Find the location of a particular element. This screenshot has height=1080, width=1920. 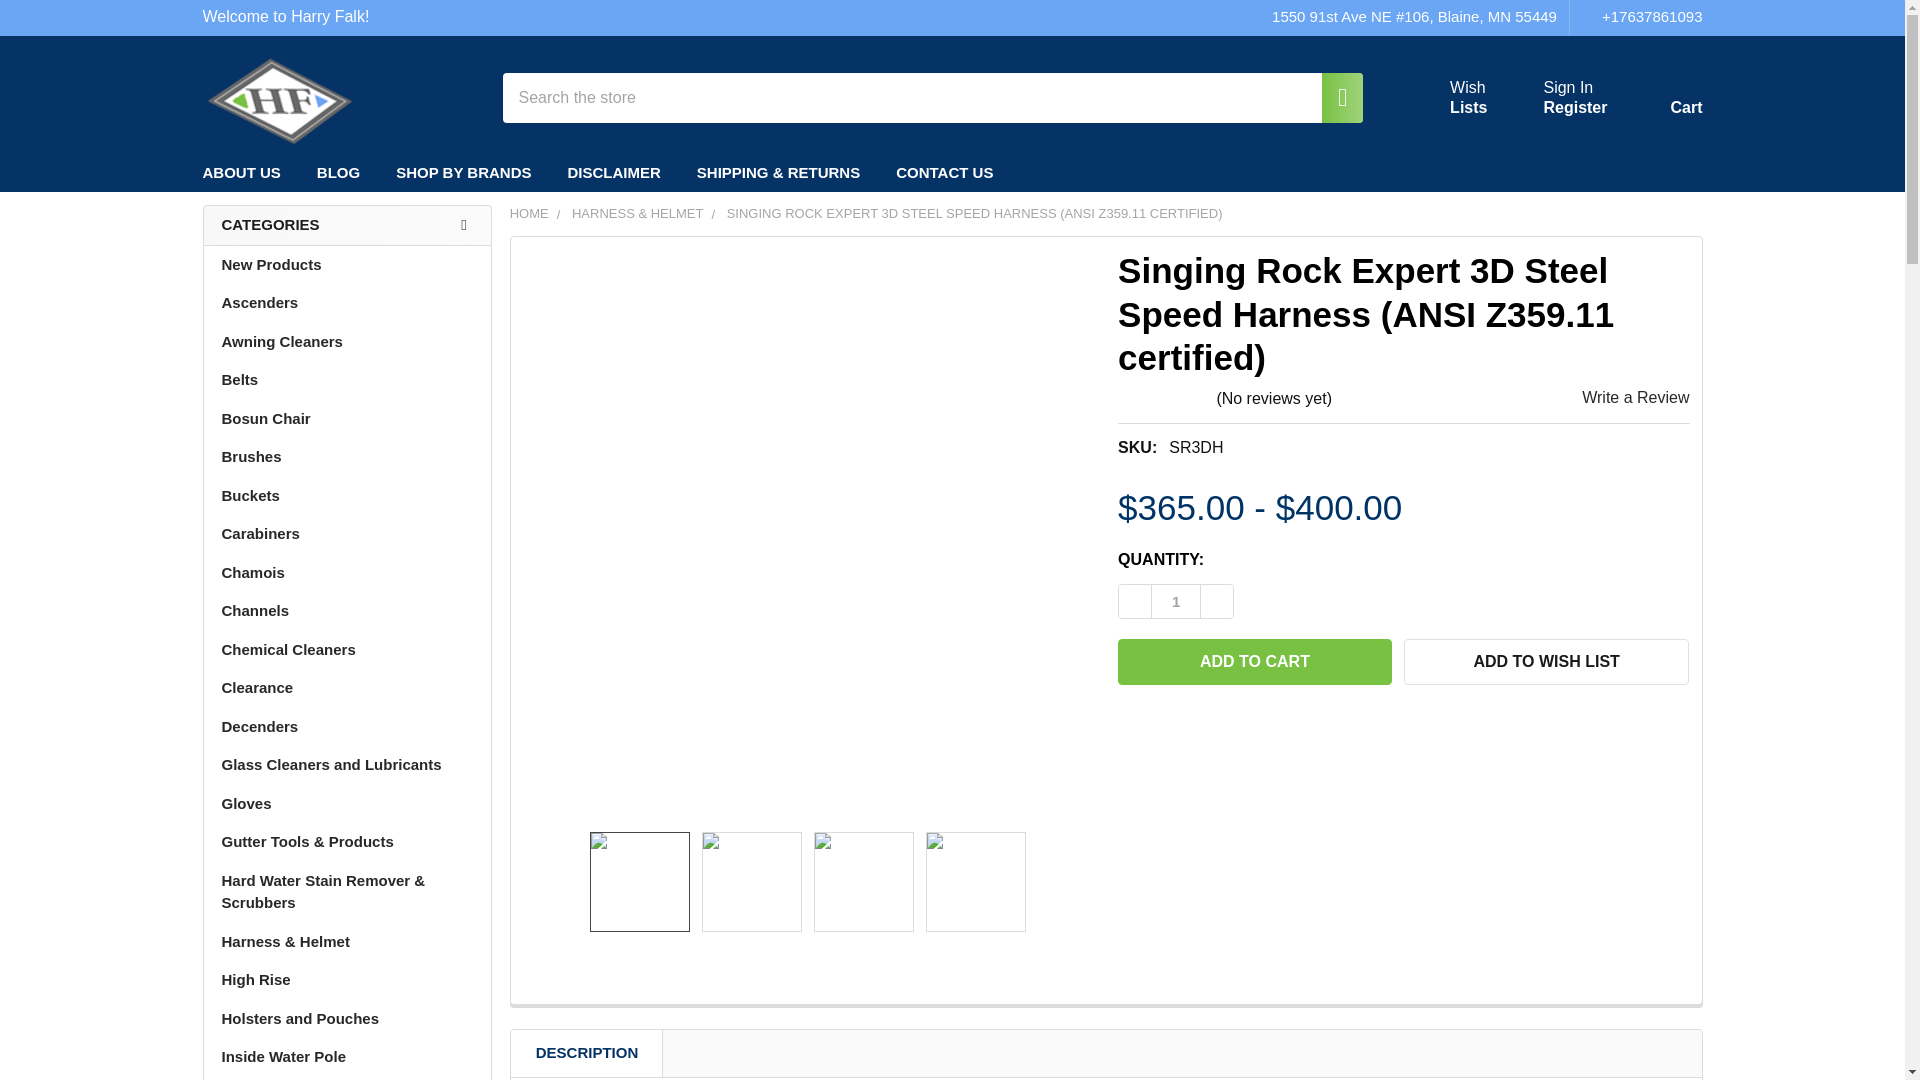

1 is located at coordinates (1176, 601).